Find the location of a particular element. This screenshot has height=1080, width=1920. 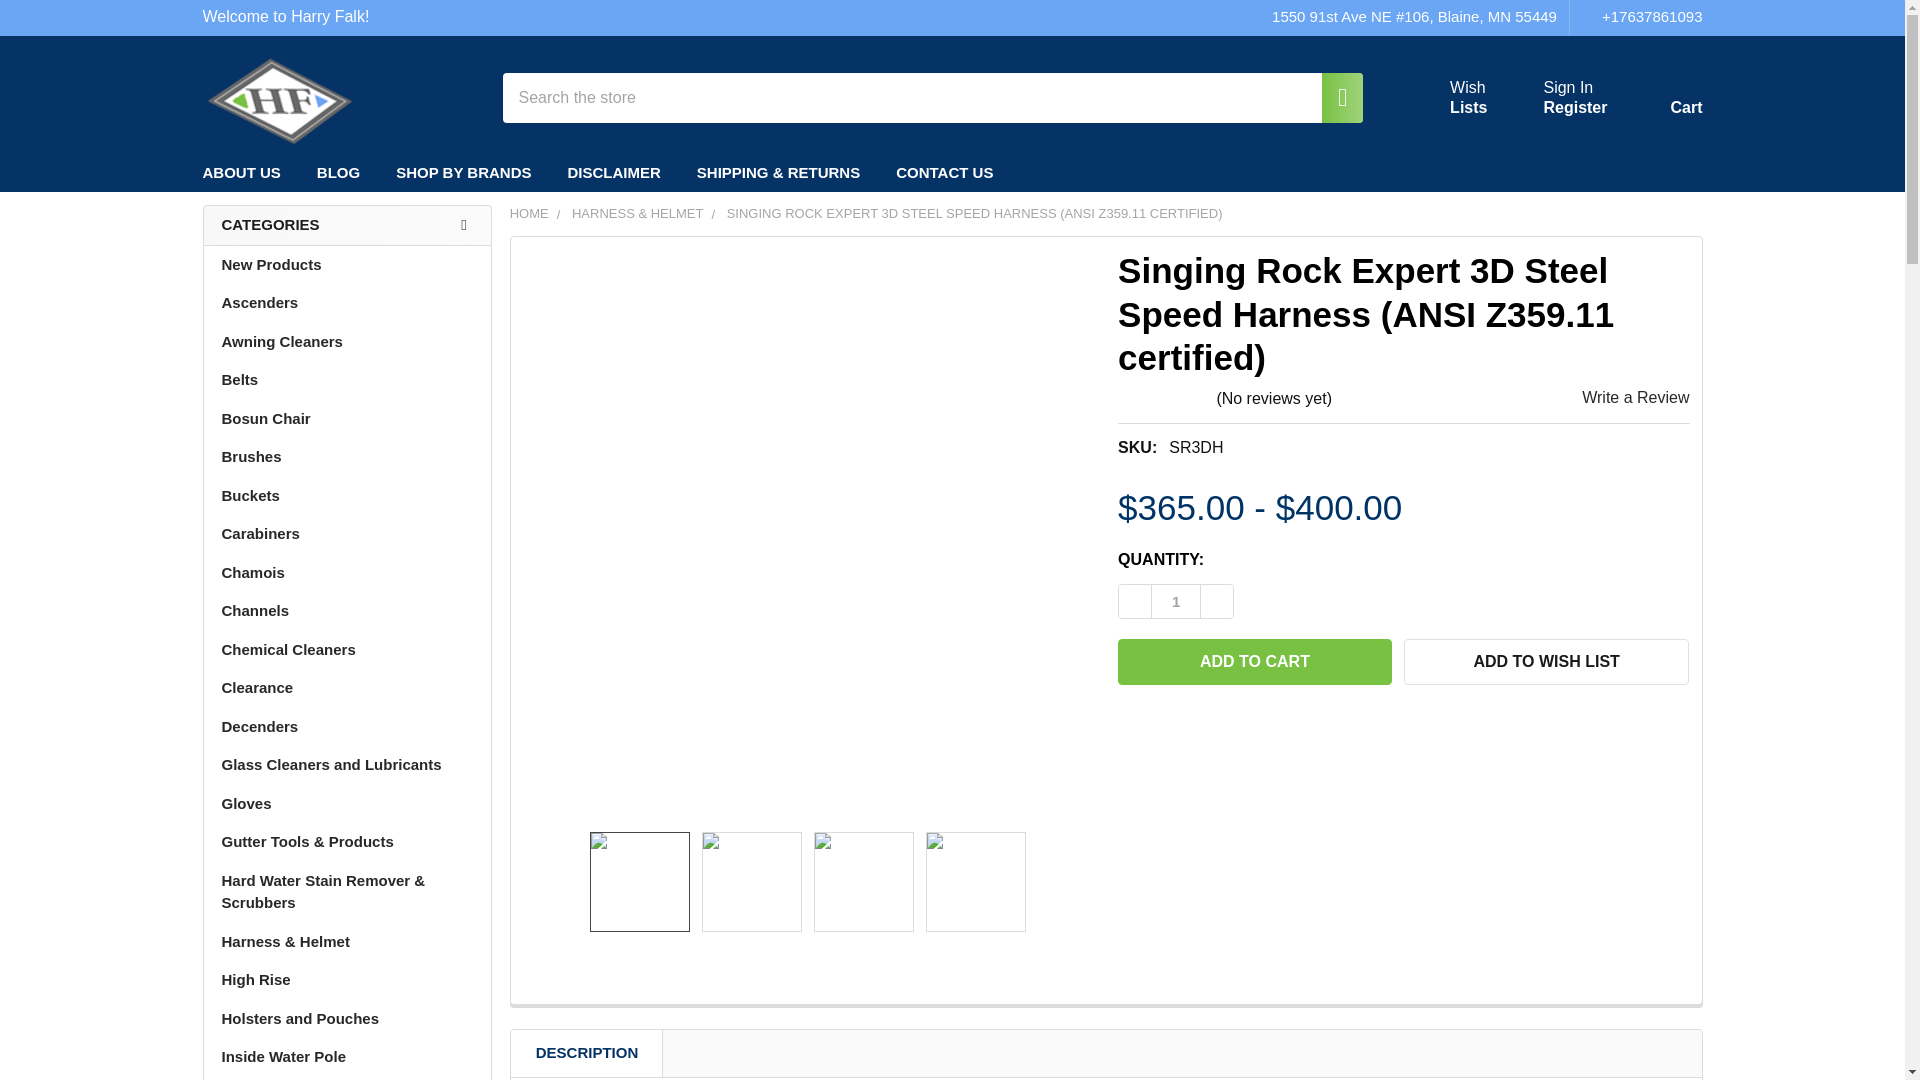

1 is located at coordinates (1176, 601).